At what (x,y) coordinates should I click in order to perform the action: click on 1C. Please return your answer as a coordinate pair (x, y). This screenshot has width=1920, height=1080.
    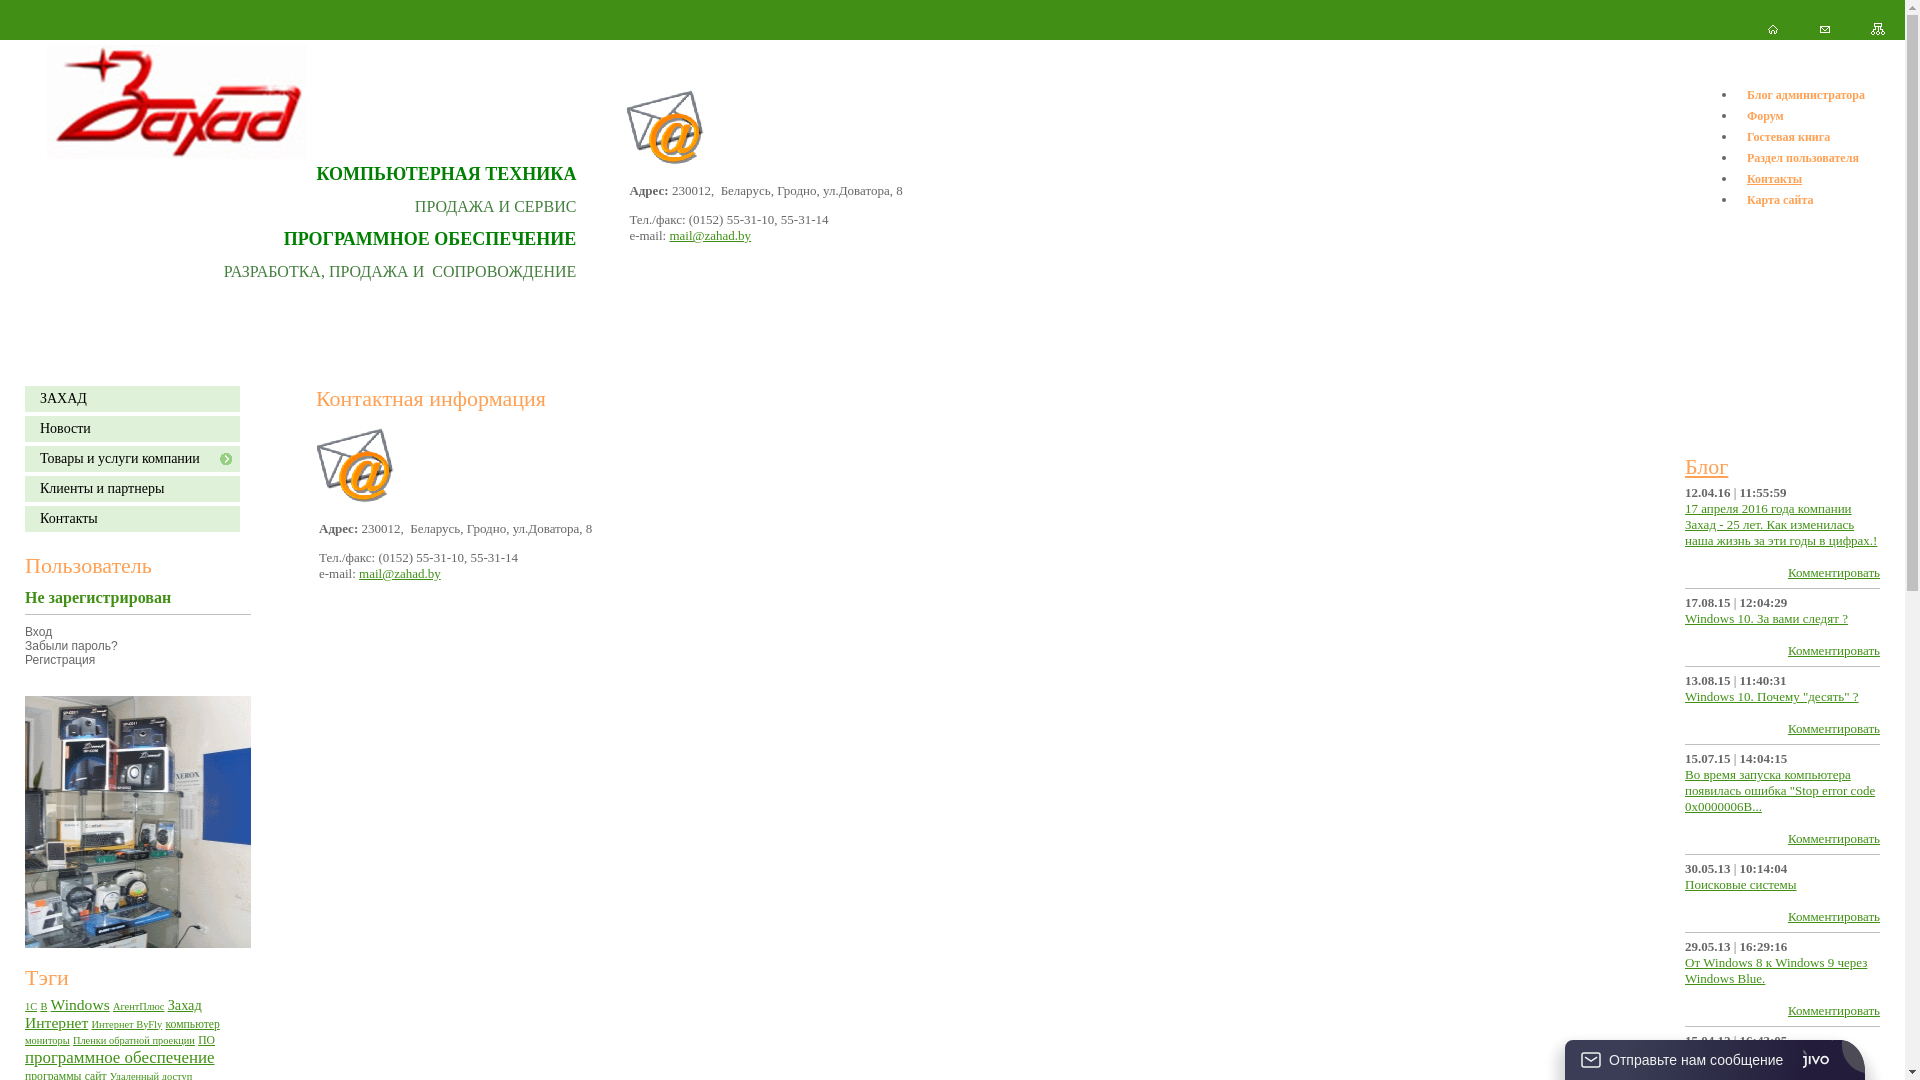
    Looking at the image, I should click on (31, 1006).